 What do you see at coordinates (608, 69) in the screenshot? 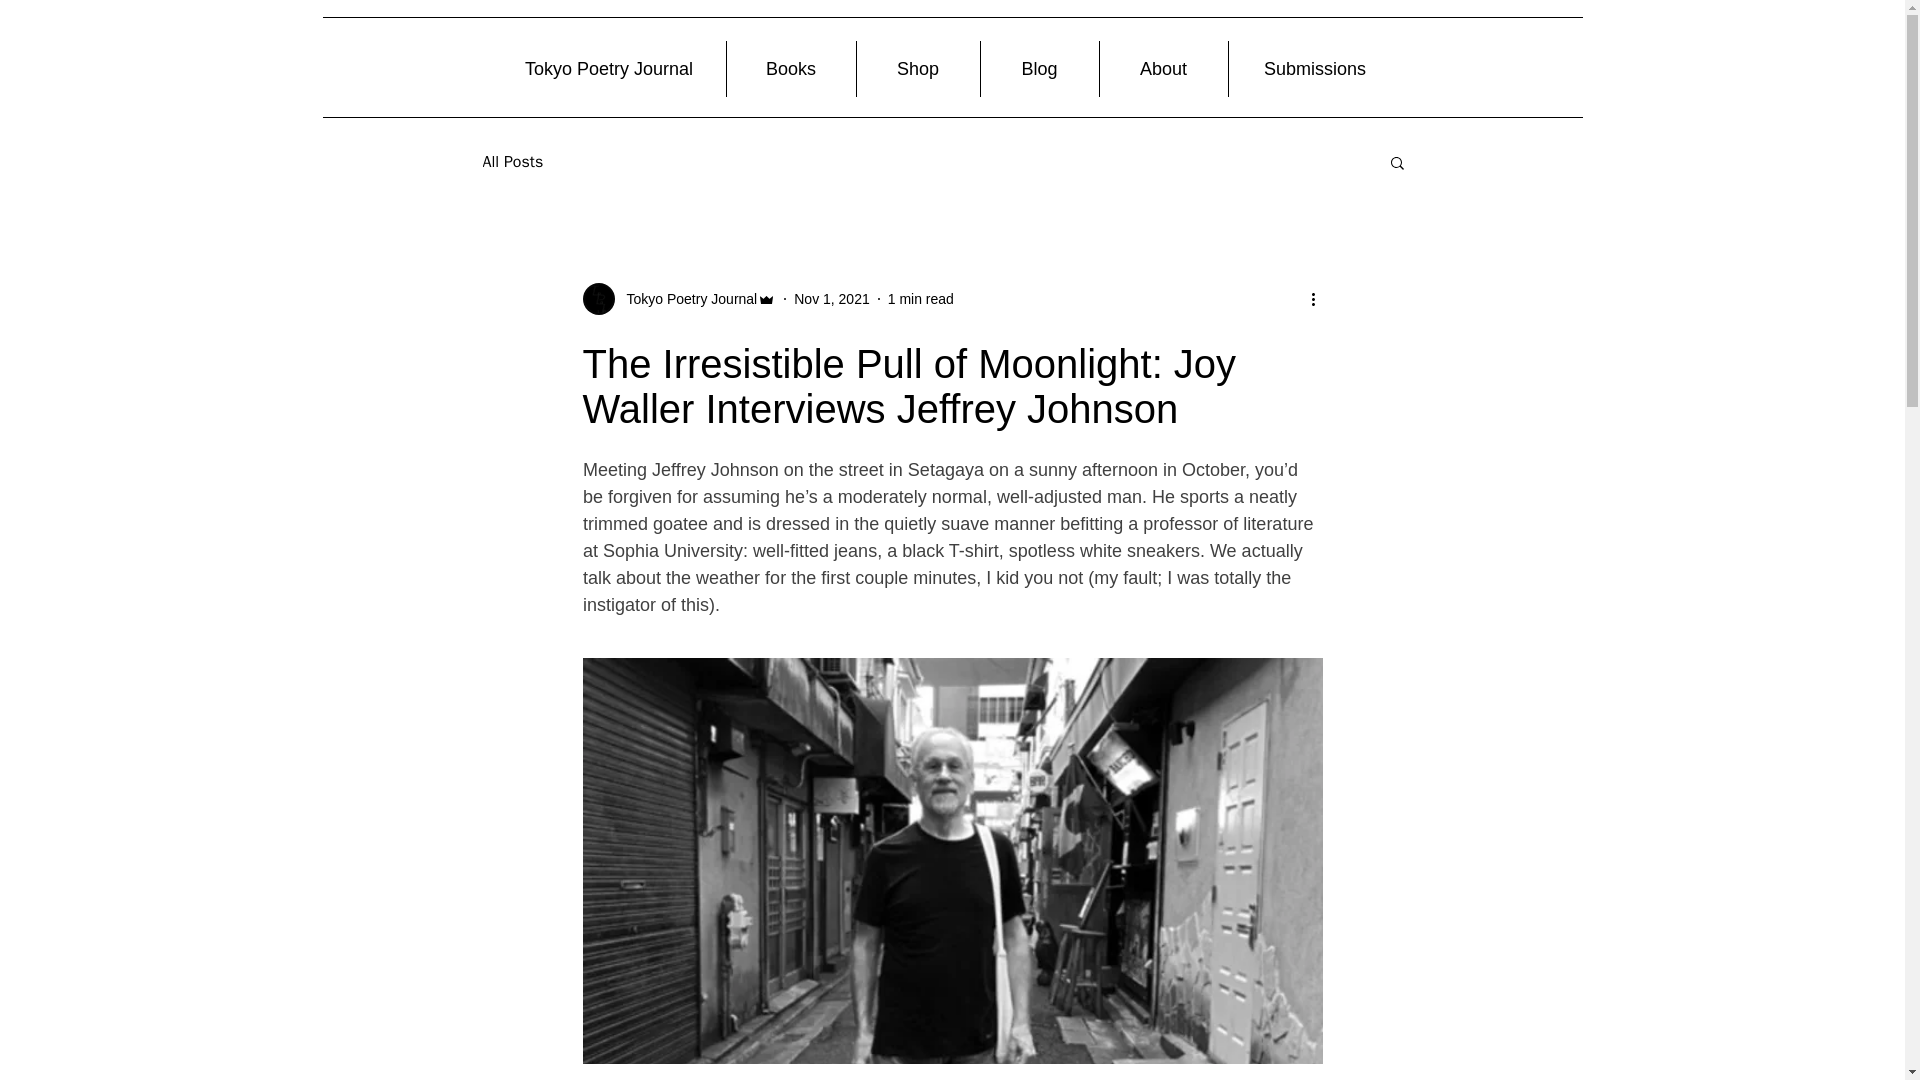
I see `Tokyo Poetry Journal` at bounding box center [608, 69].